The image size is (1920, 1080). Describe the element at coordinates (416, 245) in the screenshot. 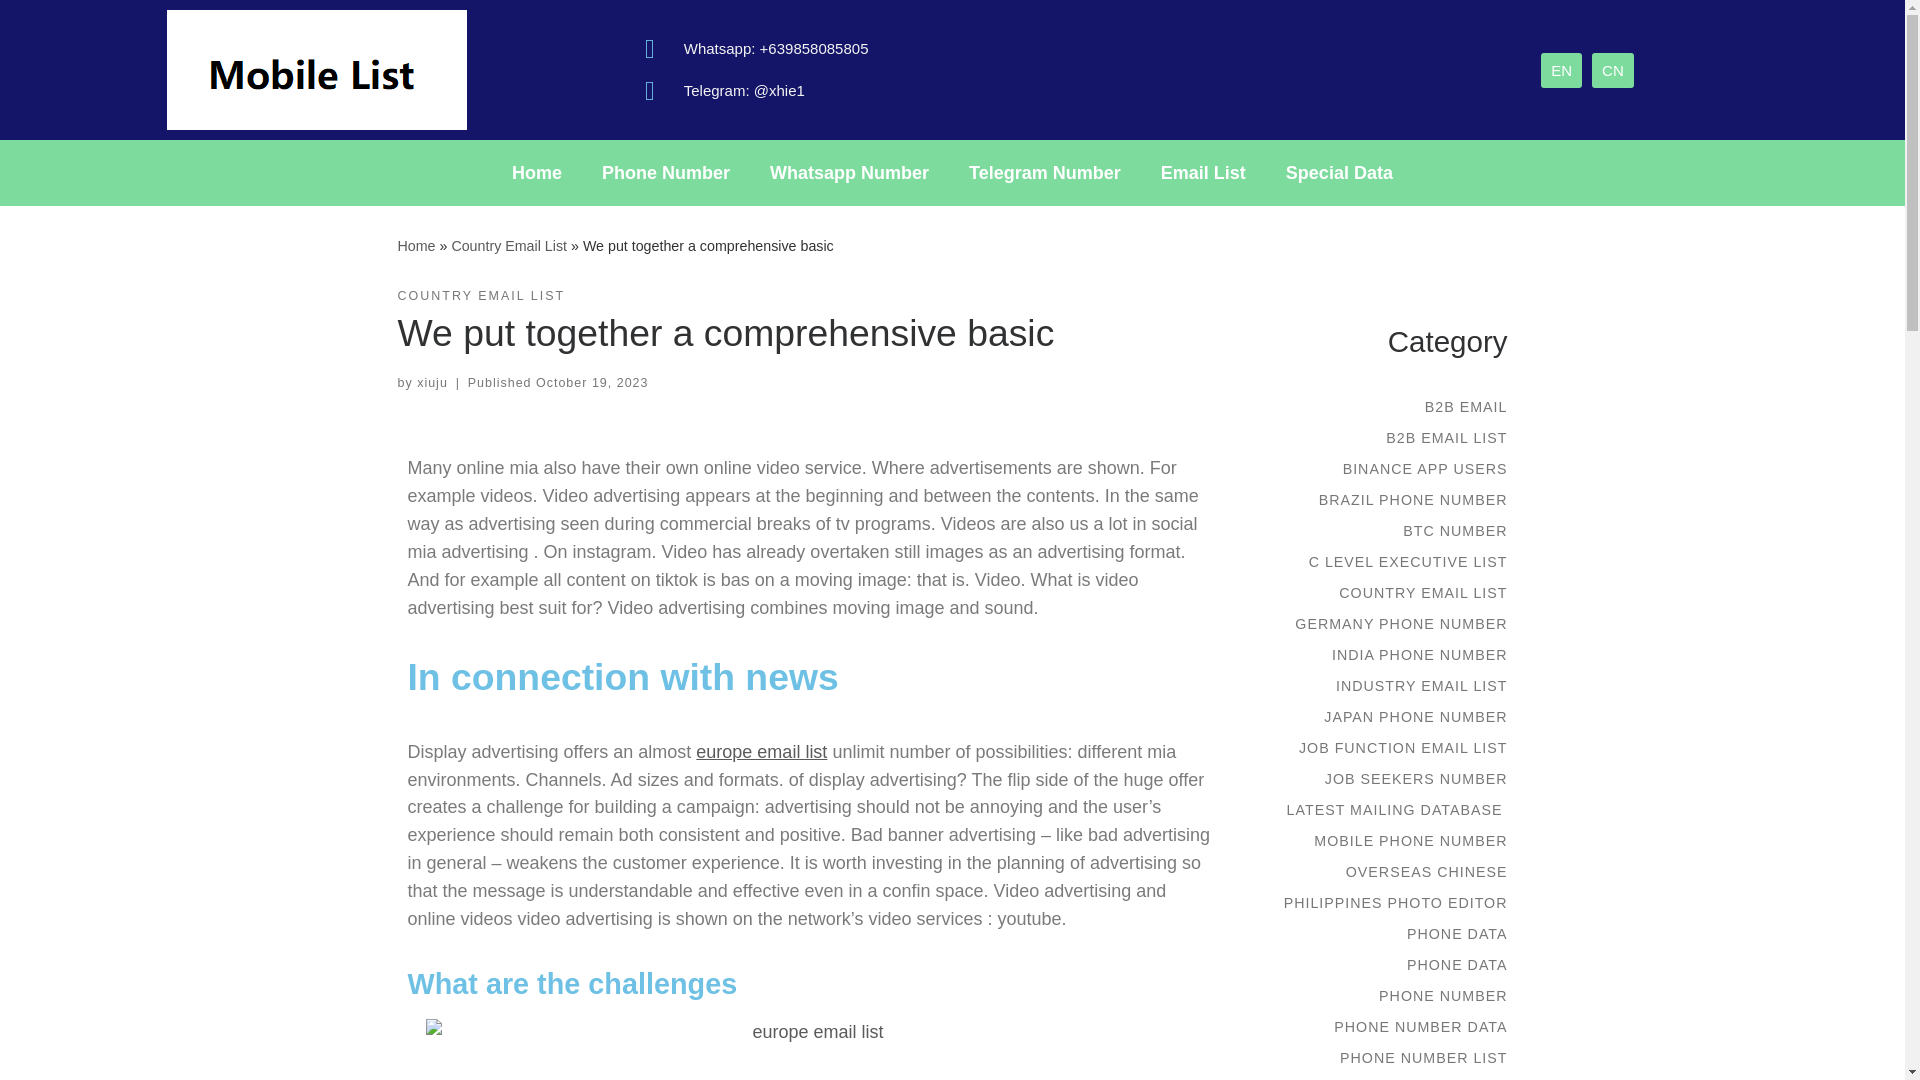

I see `Home` at that location.